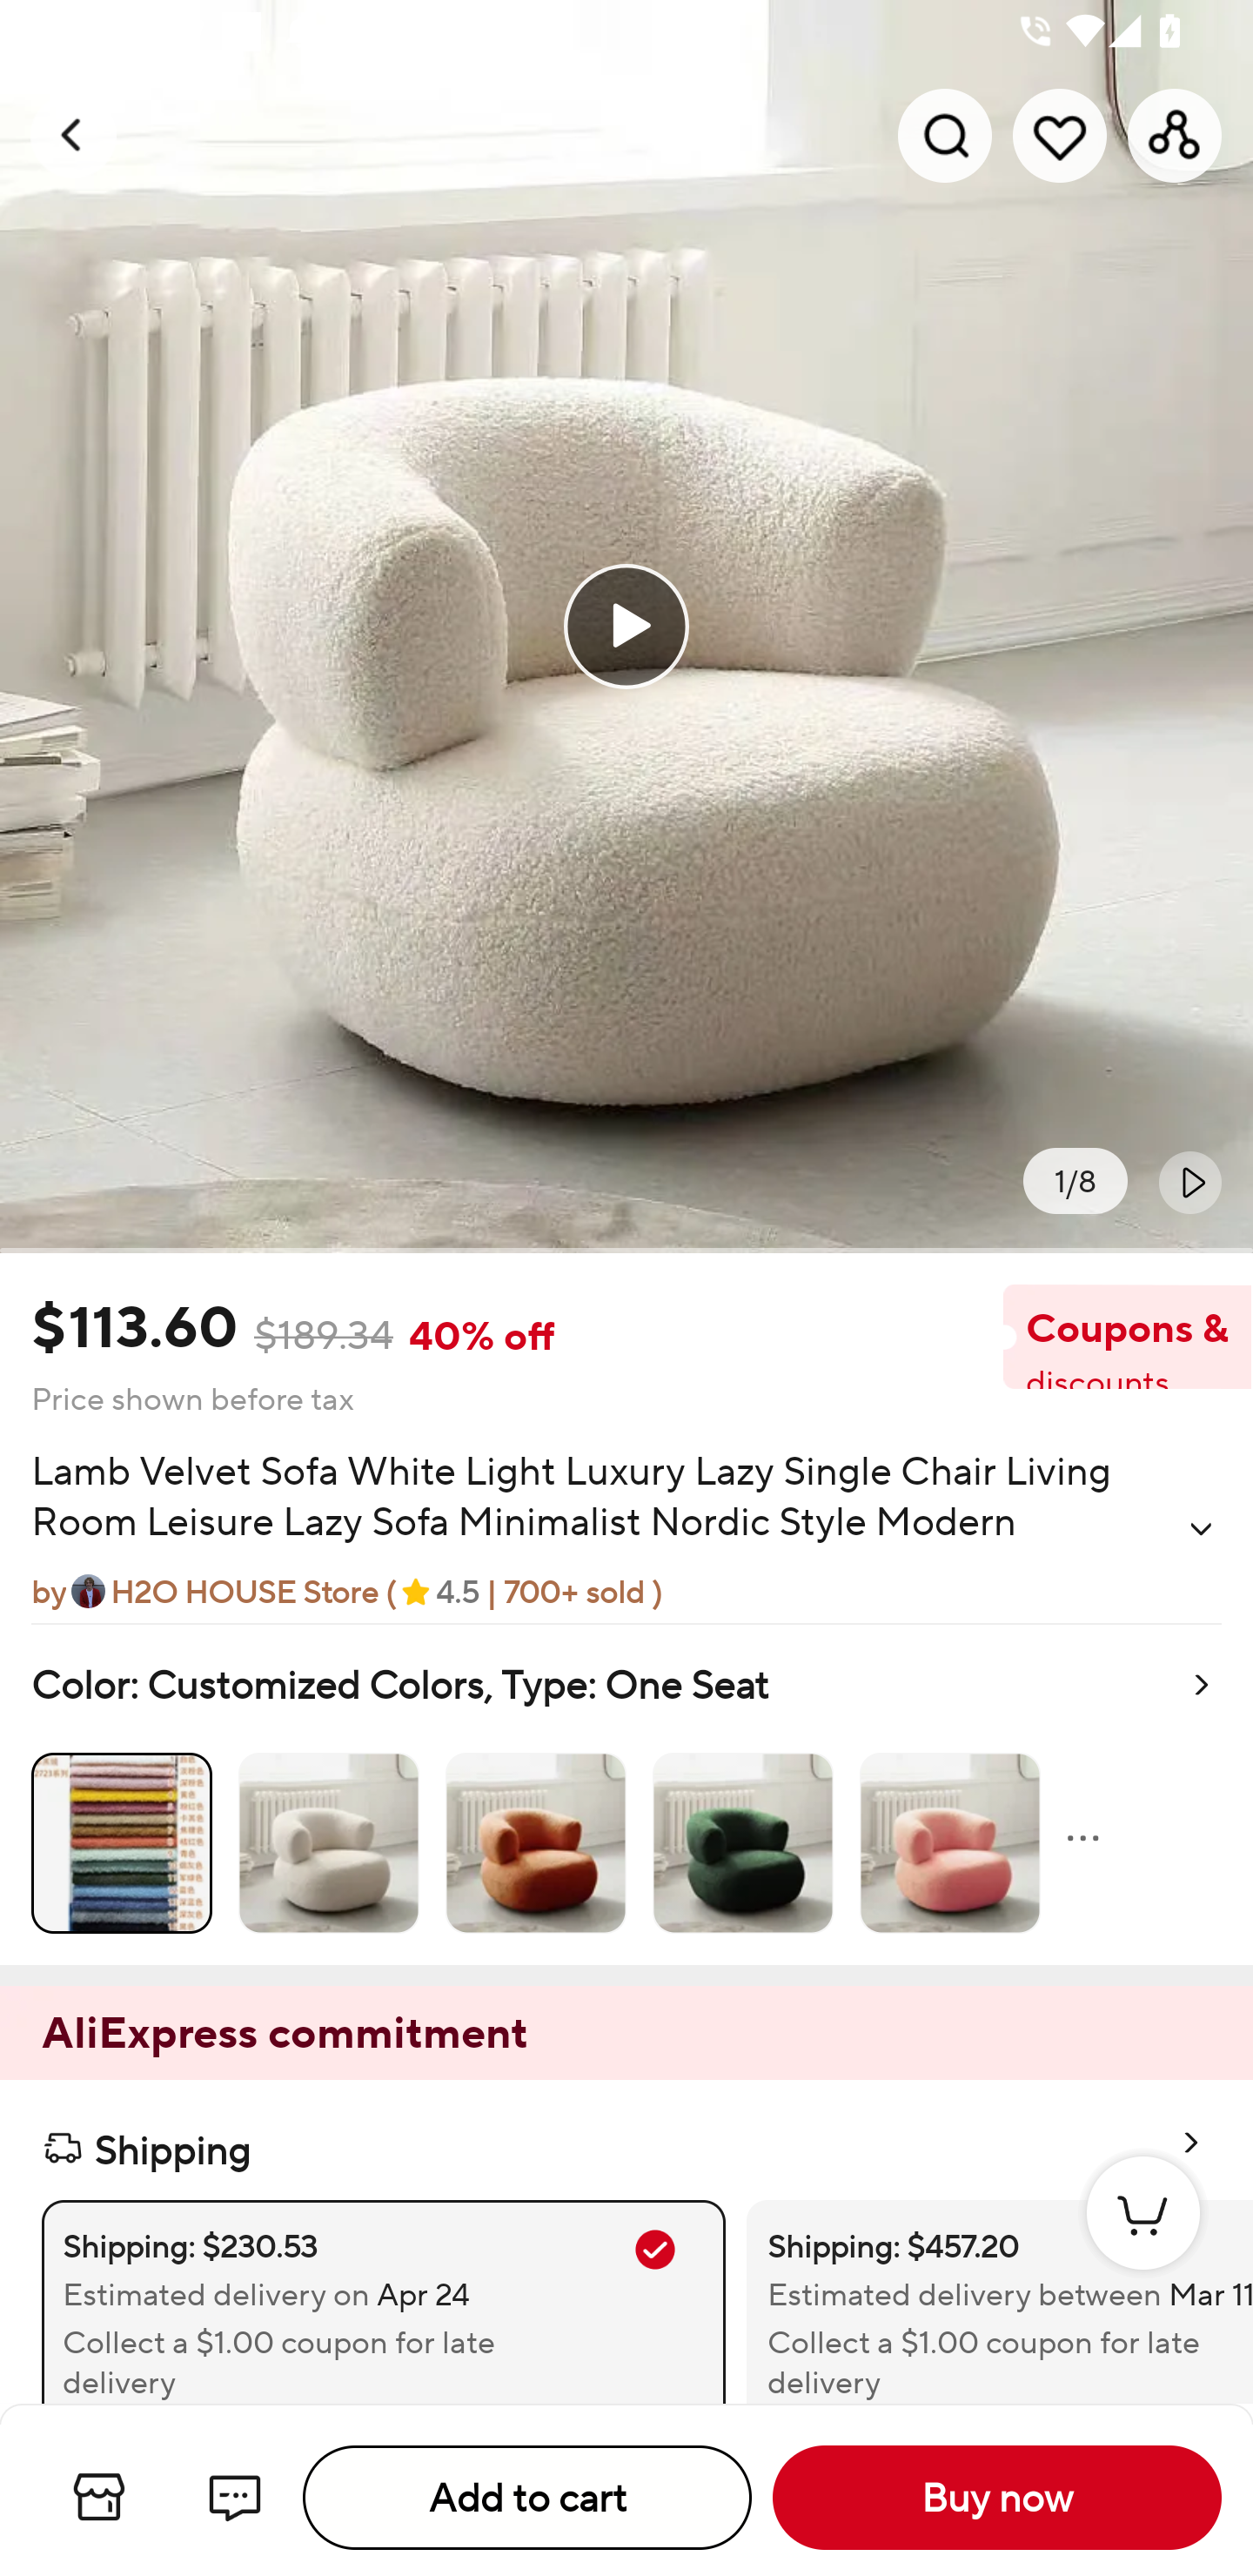 The image size is (1253, 2576). I want to click on Color: Customized Colors, Type: One Seat , so click(626, 1794).